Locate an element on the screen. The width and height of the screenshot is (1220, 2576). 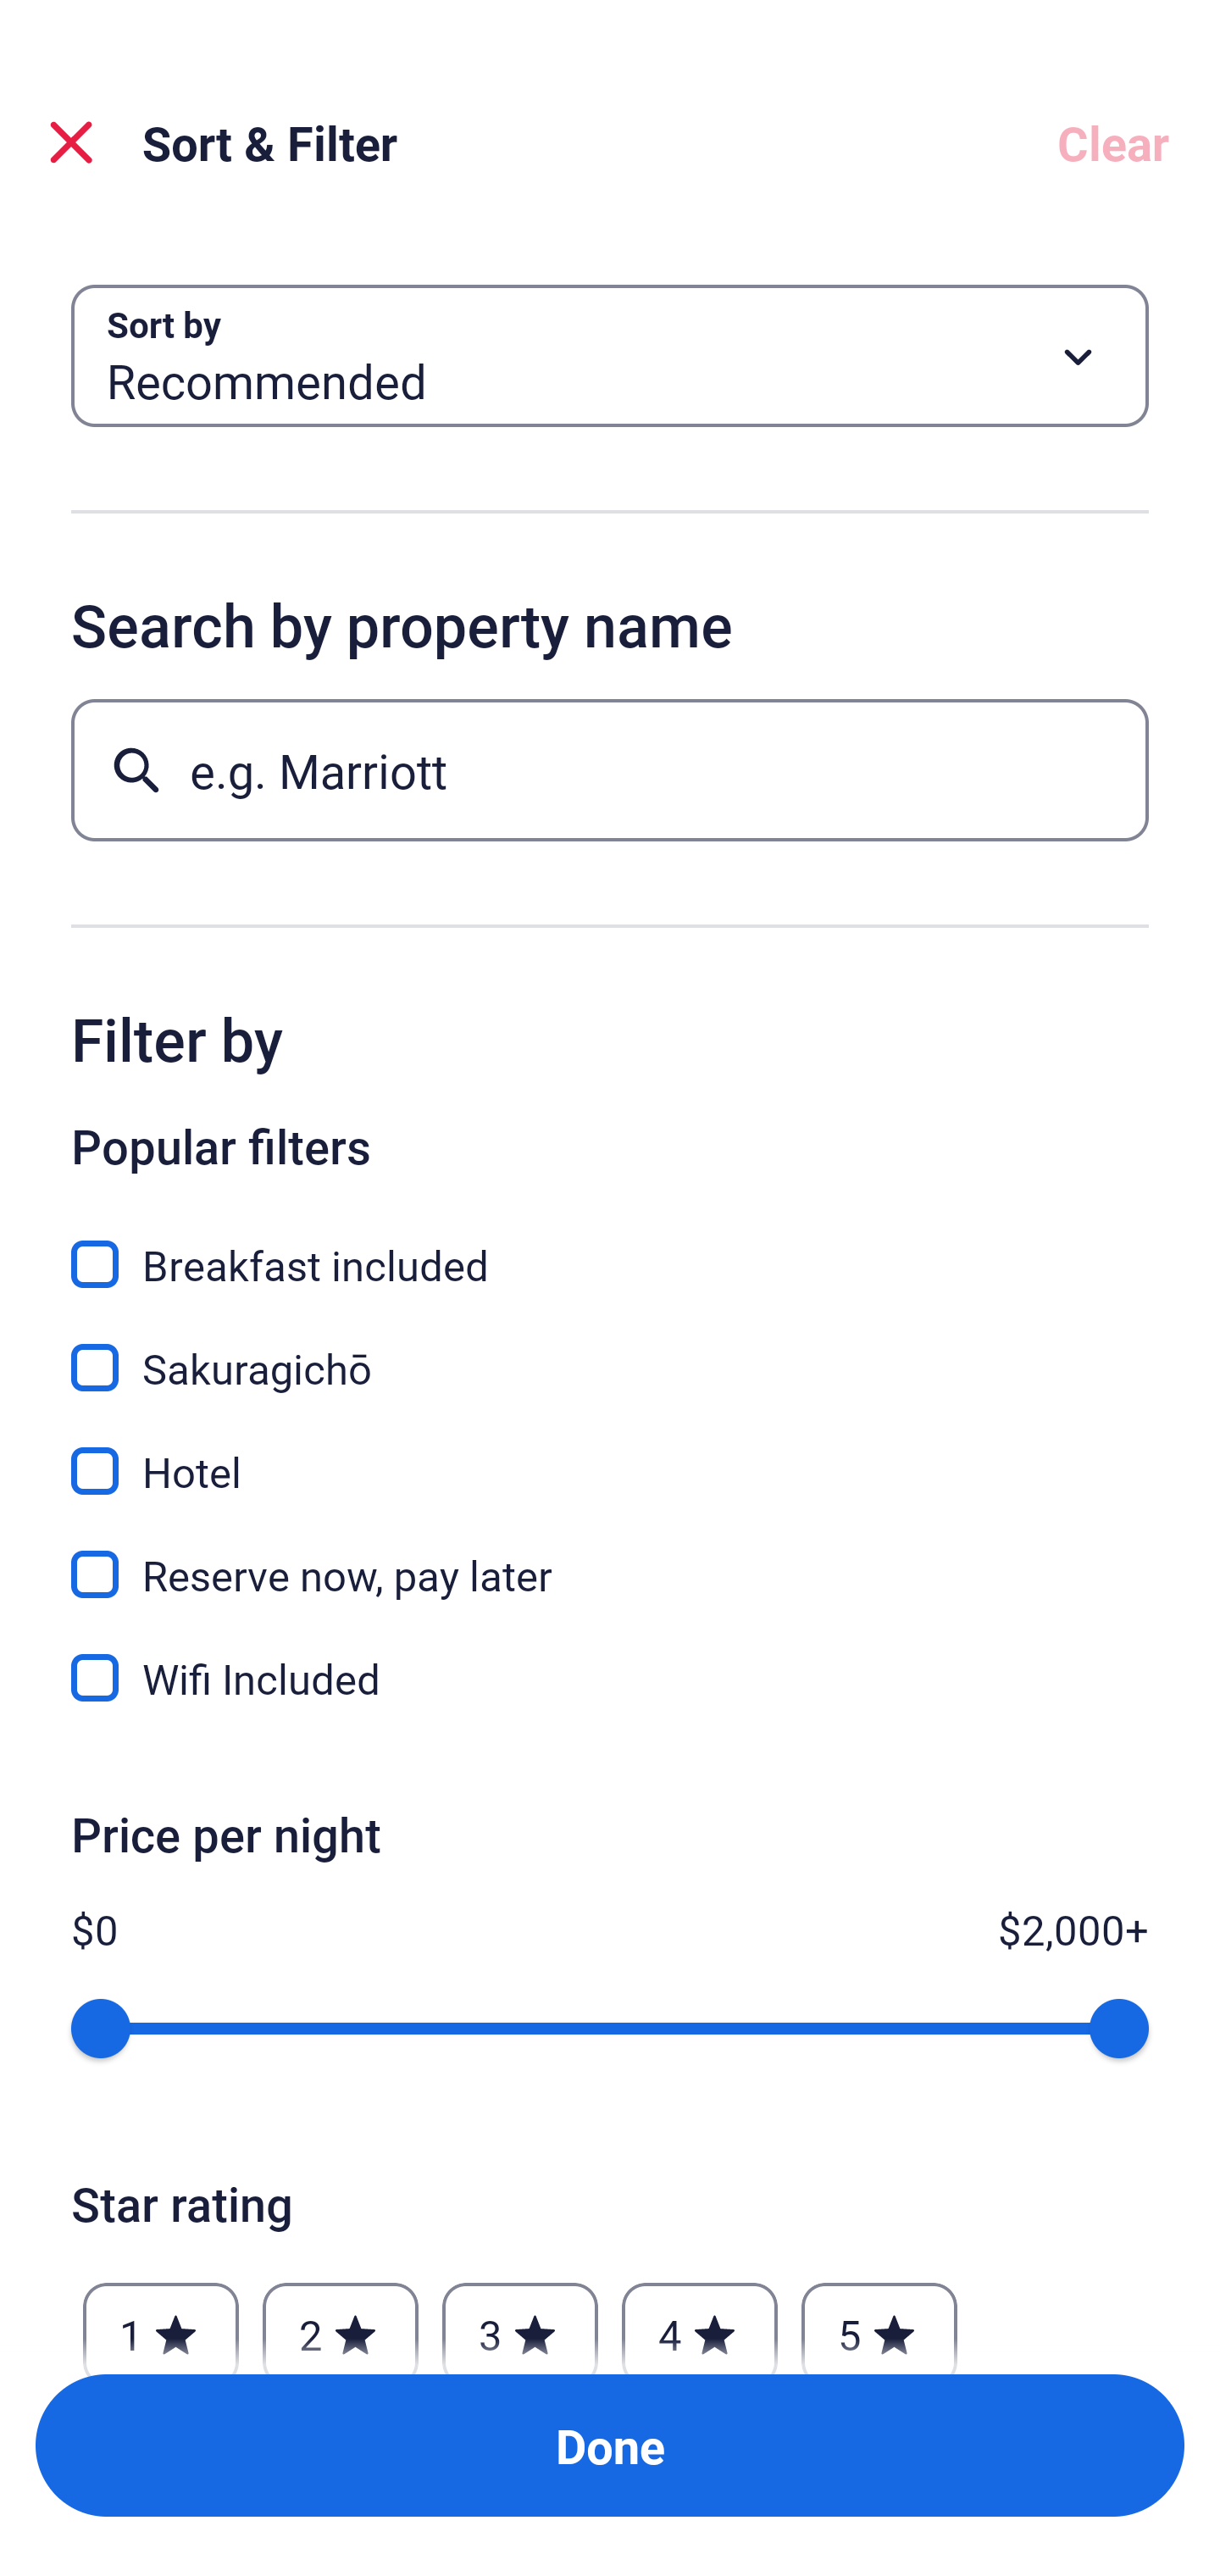
3 is located at coordinates (519, 2319).